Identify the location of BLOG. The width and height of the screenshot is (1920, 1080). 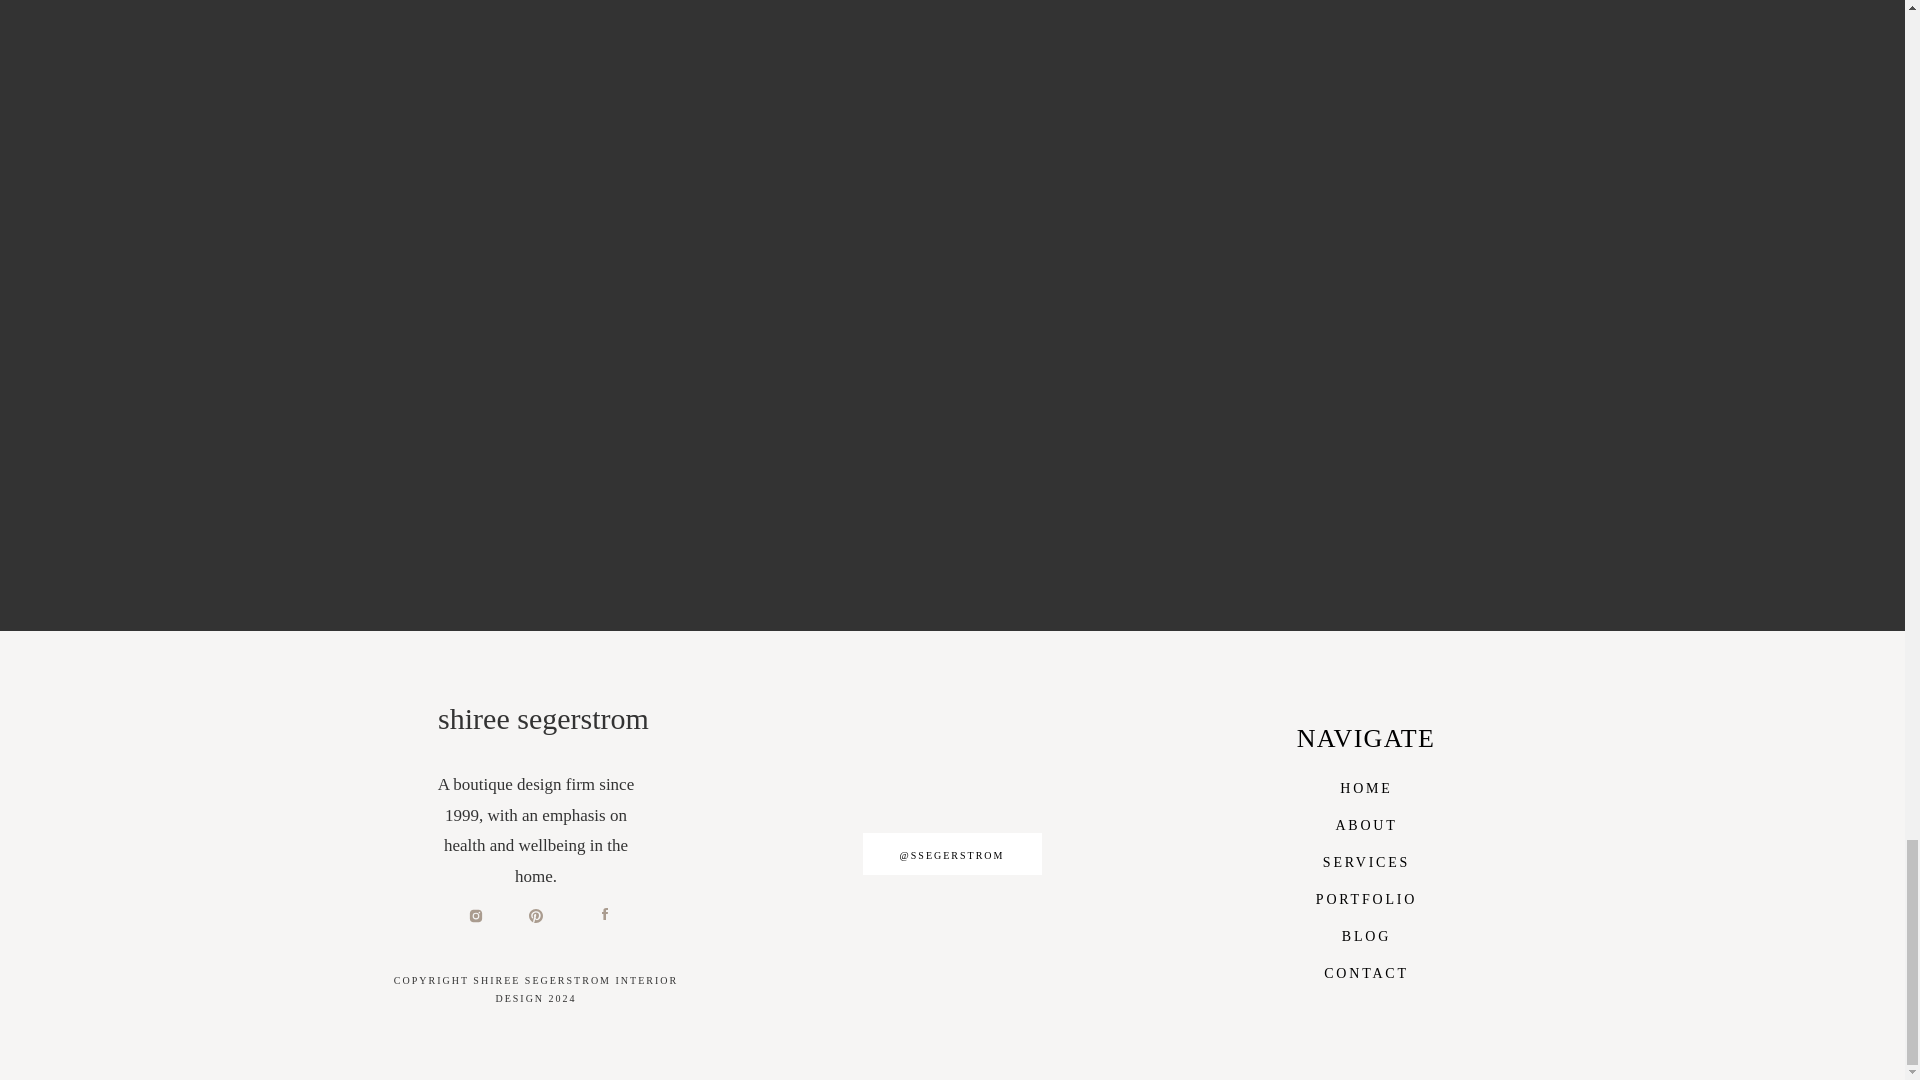
(1366, 934).